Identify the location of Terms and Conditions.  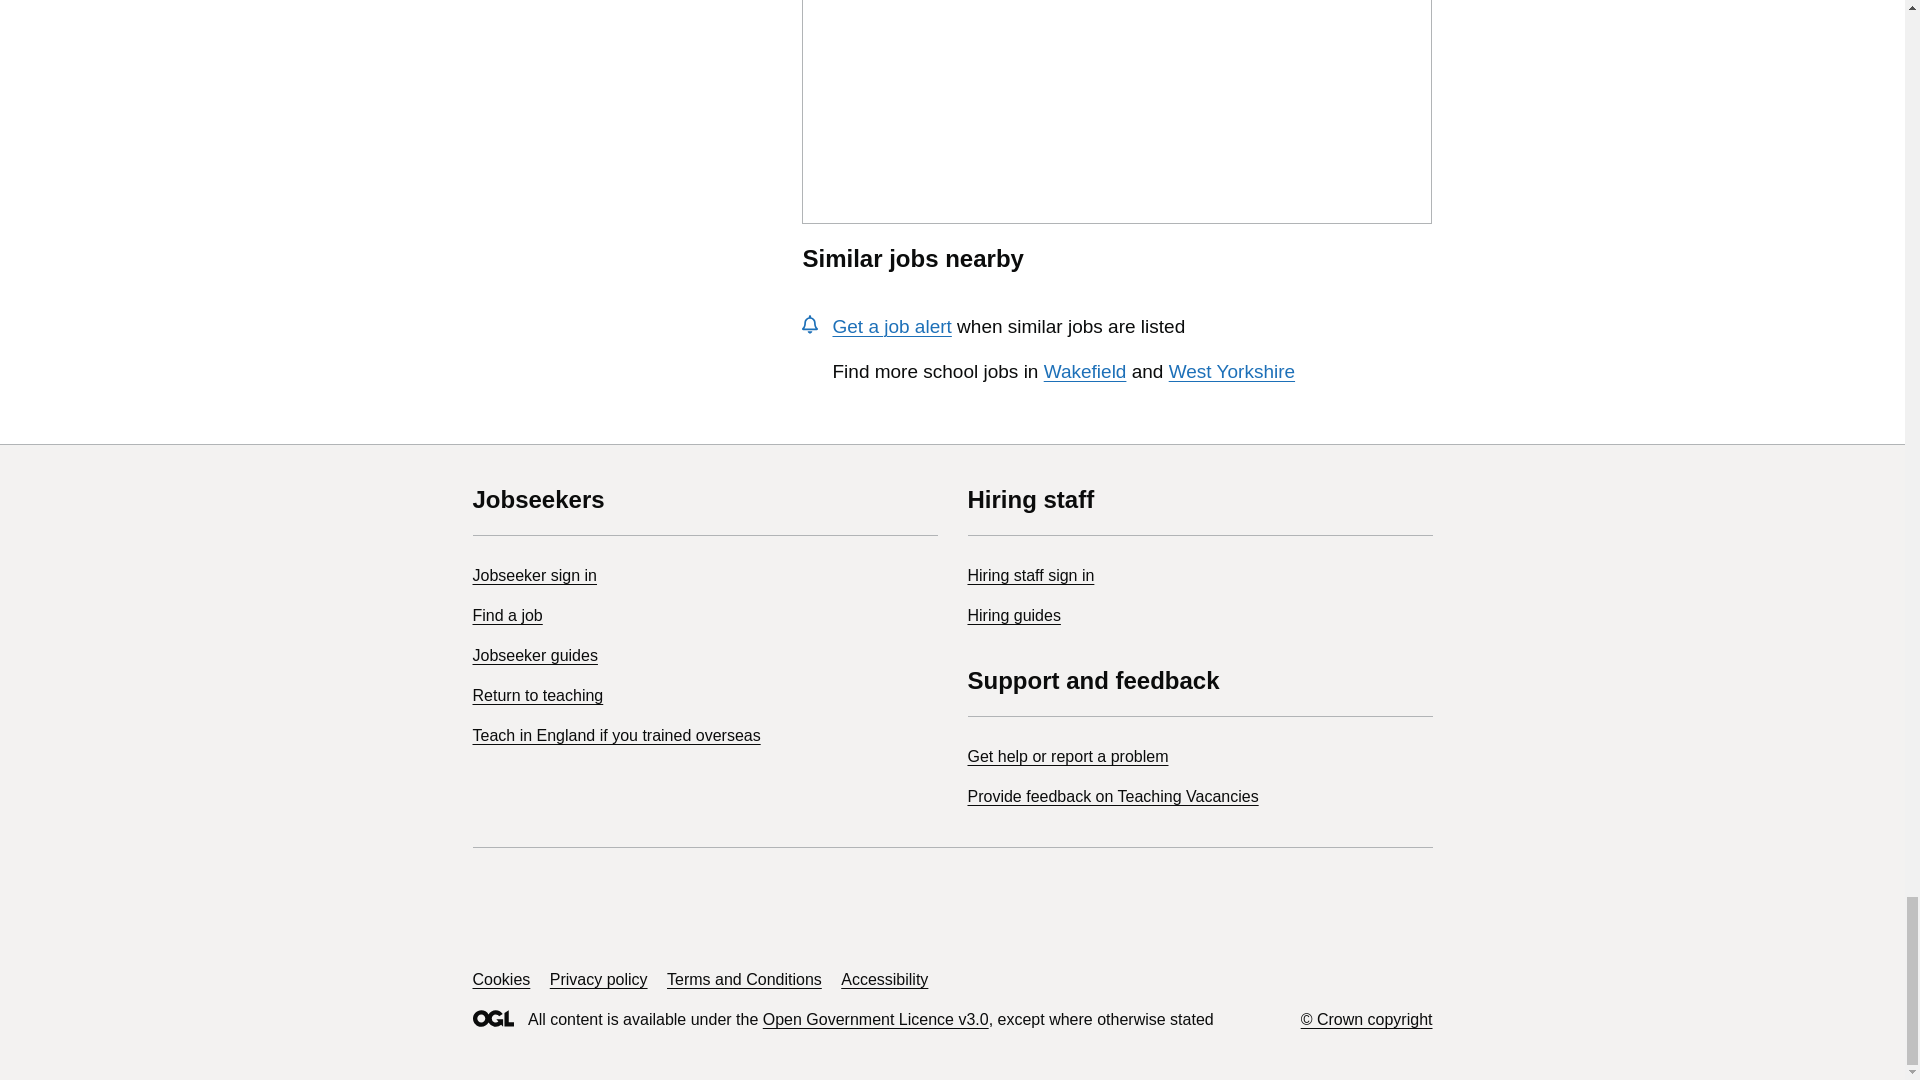
(744, 979).